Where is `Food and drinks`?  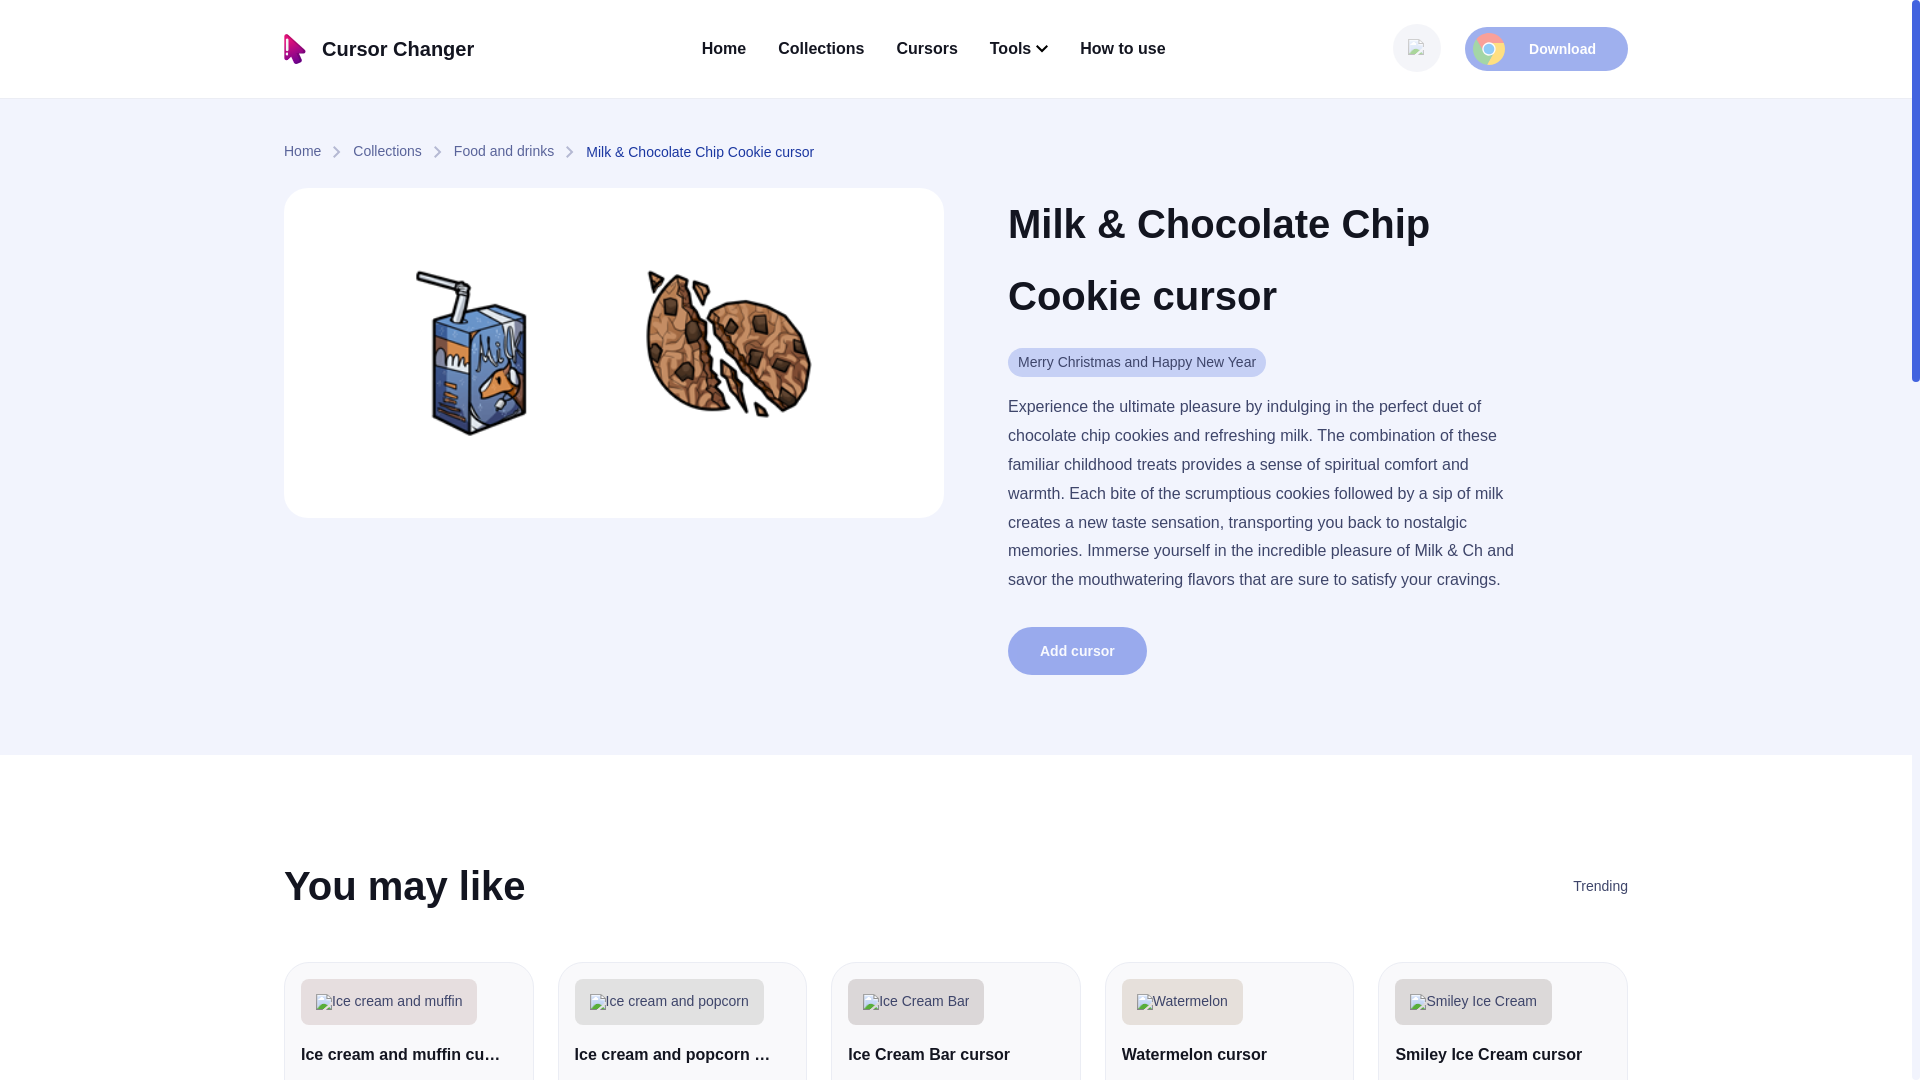 Food and drinks is located at coordinates (519, 152).